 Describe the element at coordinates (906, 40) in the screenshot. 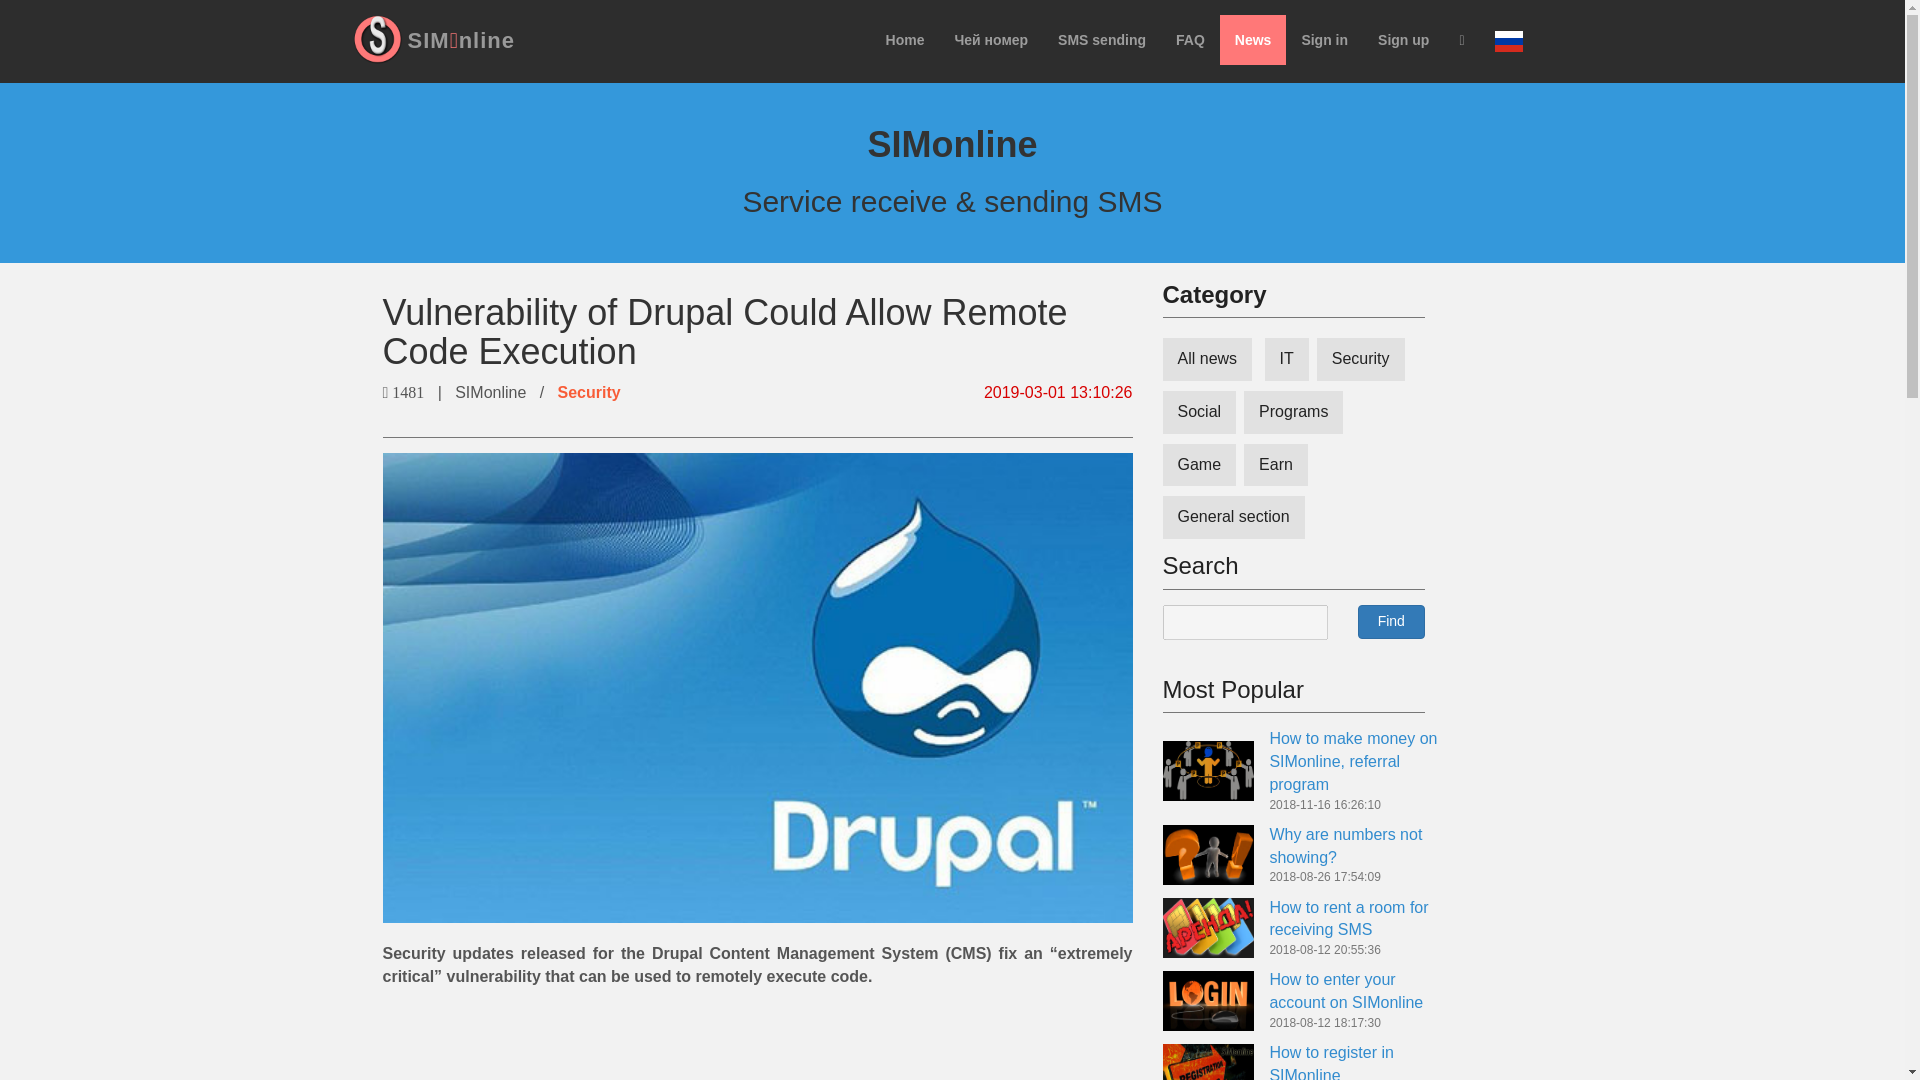

I see `Home` at that location.